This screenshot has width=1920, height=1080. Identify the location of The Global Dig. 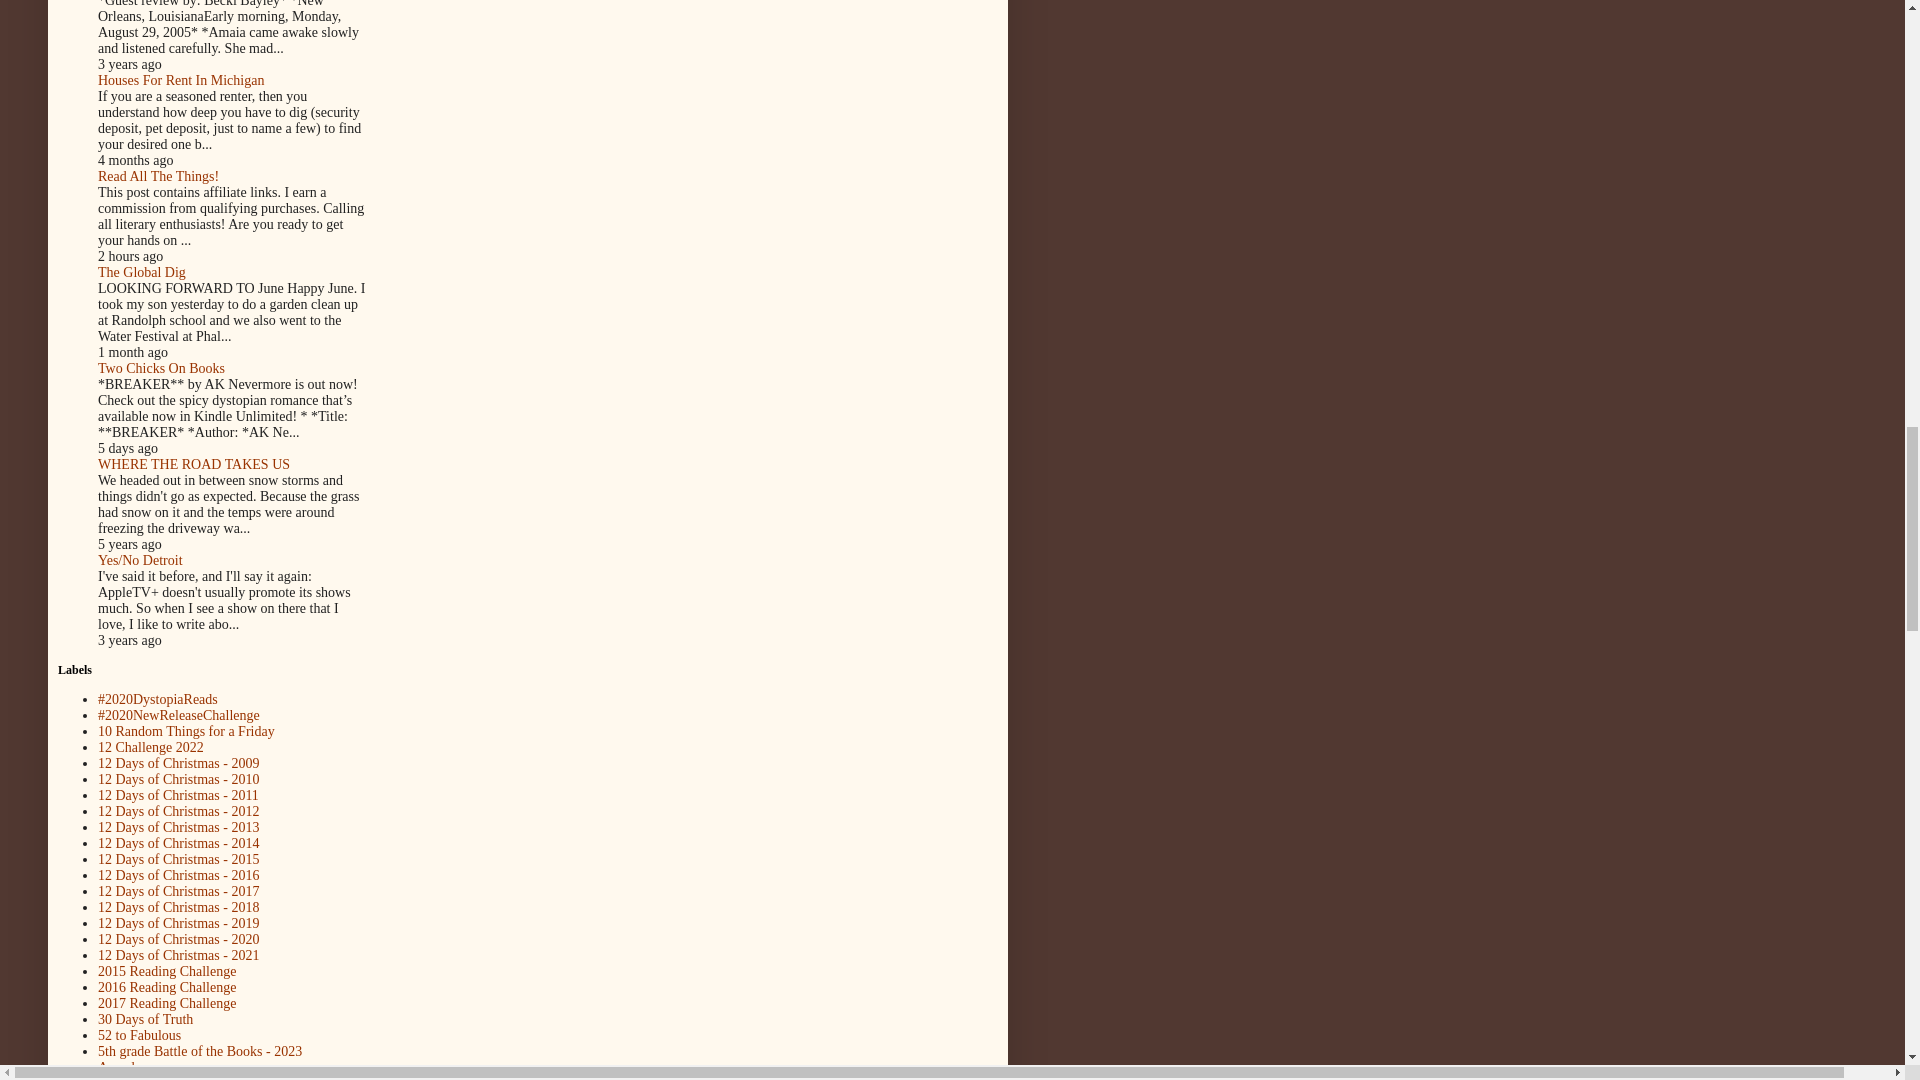
(142, 272).